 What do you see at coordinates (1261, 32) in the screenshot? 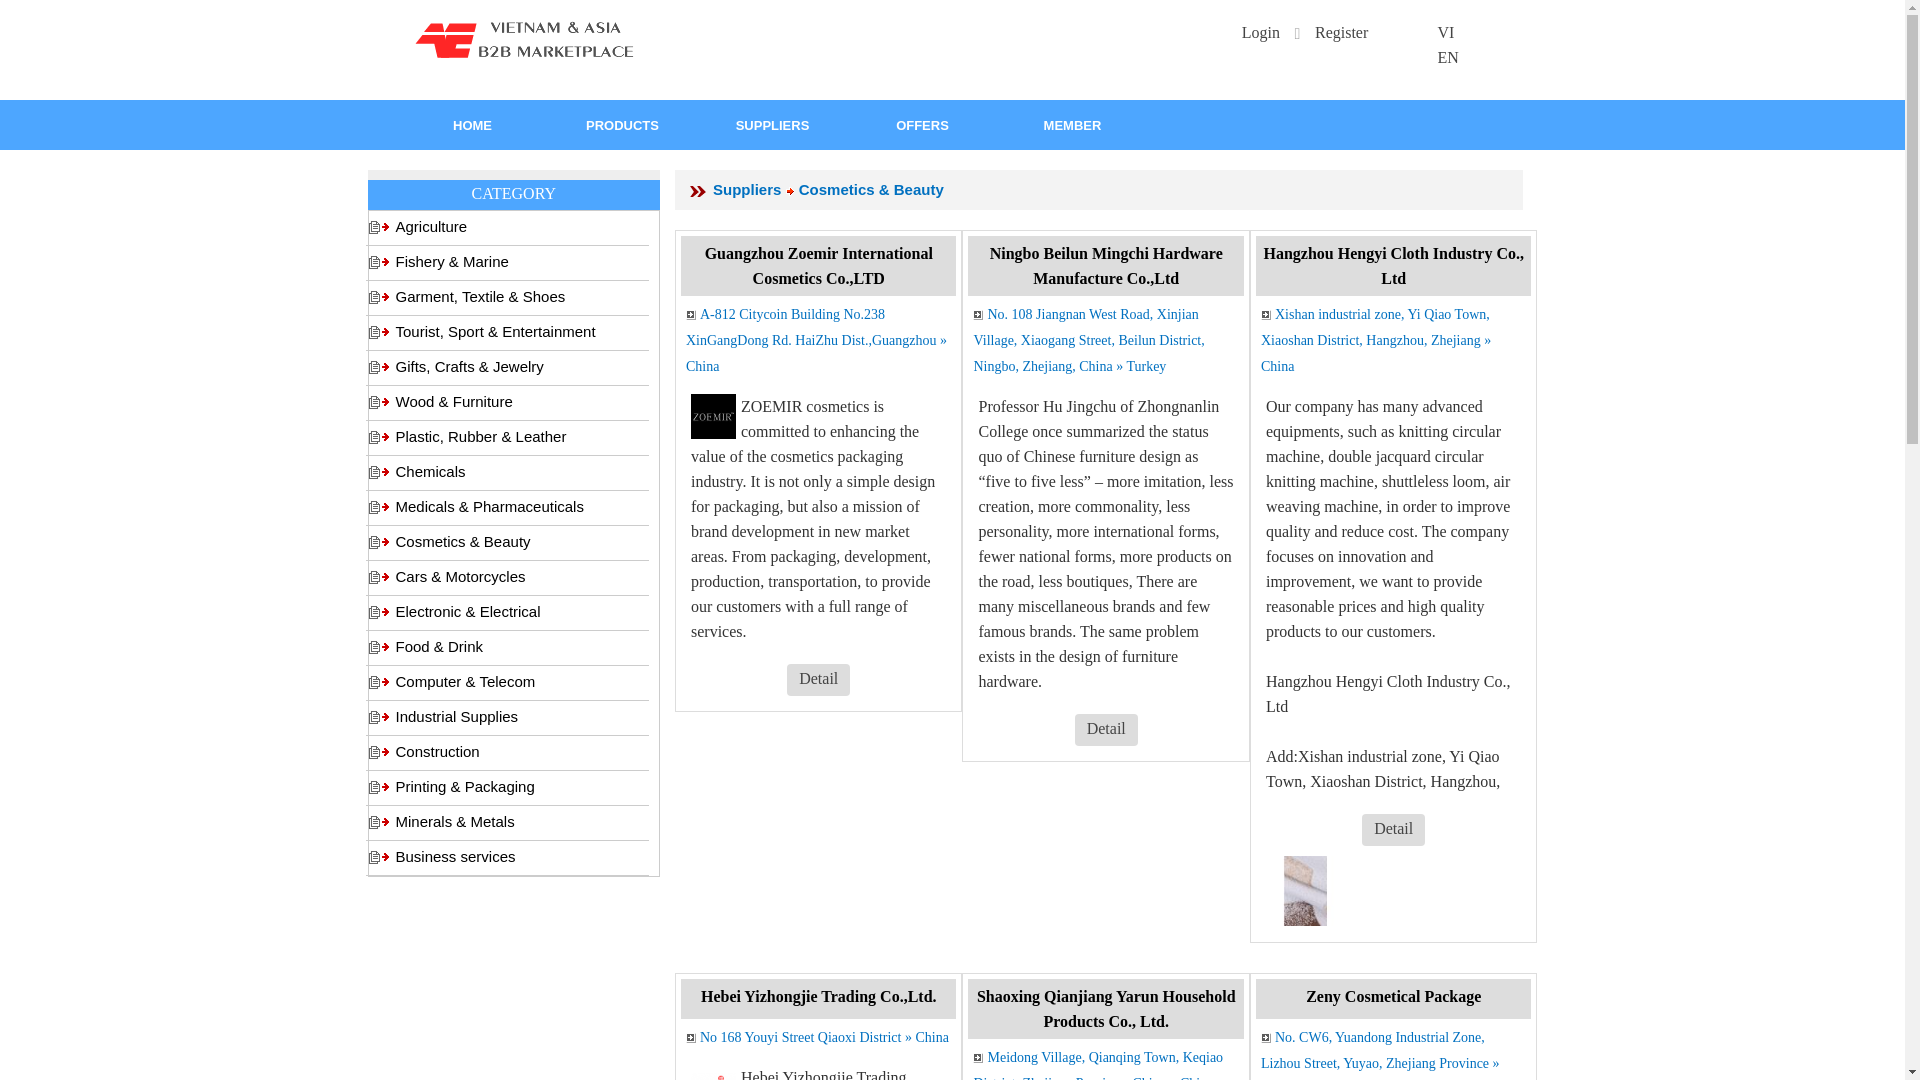
I see `Login` at bounding box center [1261, 32].